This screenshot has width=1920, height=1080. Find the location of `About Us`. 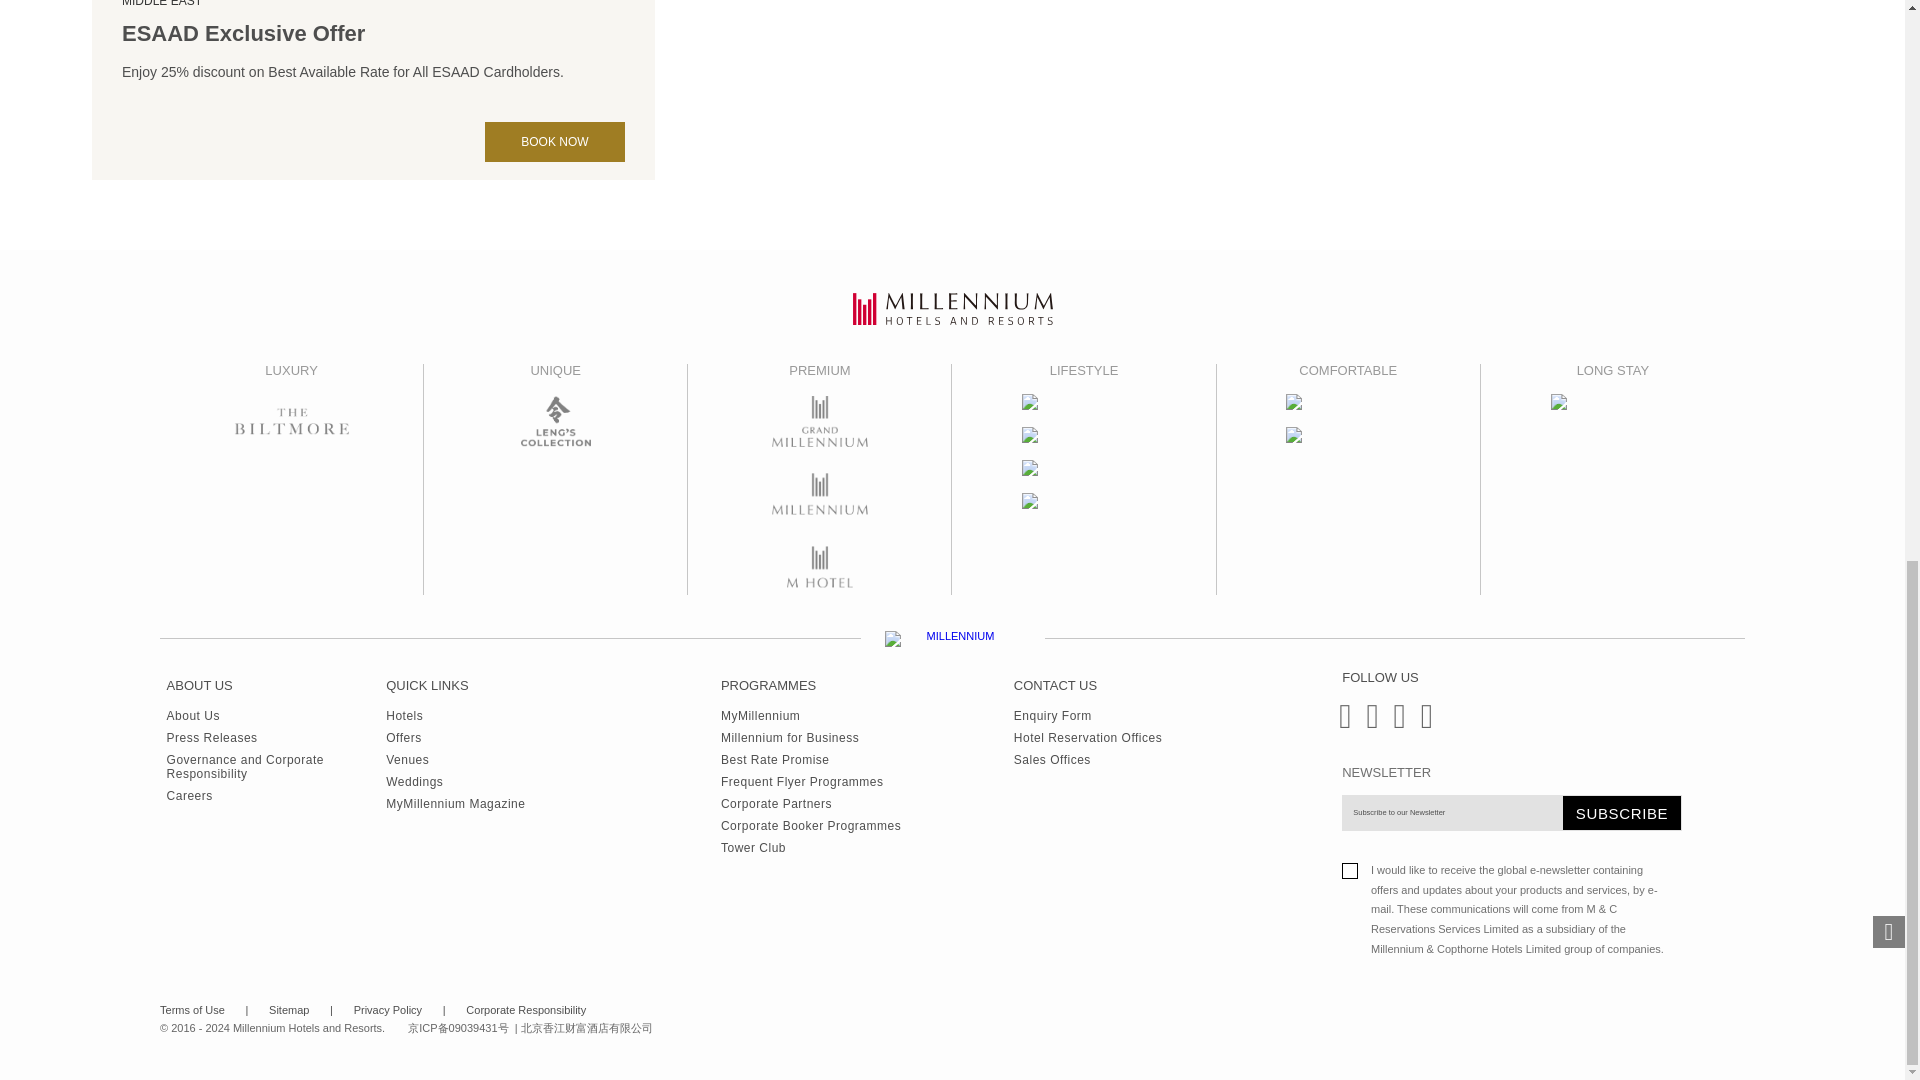

About Us is located at coordinates (277, 711).